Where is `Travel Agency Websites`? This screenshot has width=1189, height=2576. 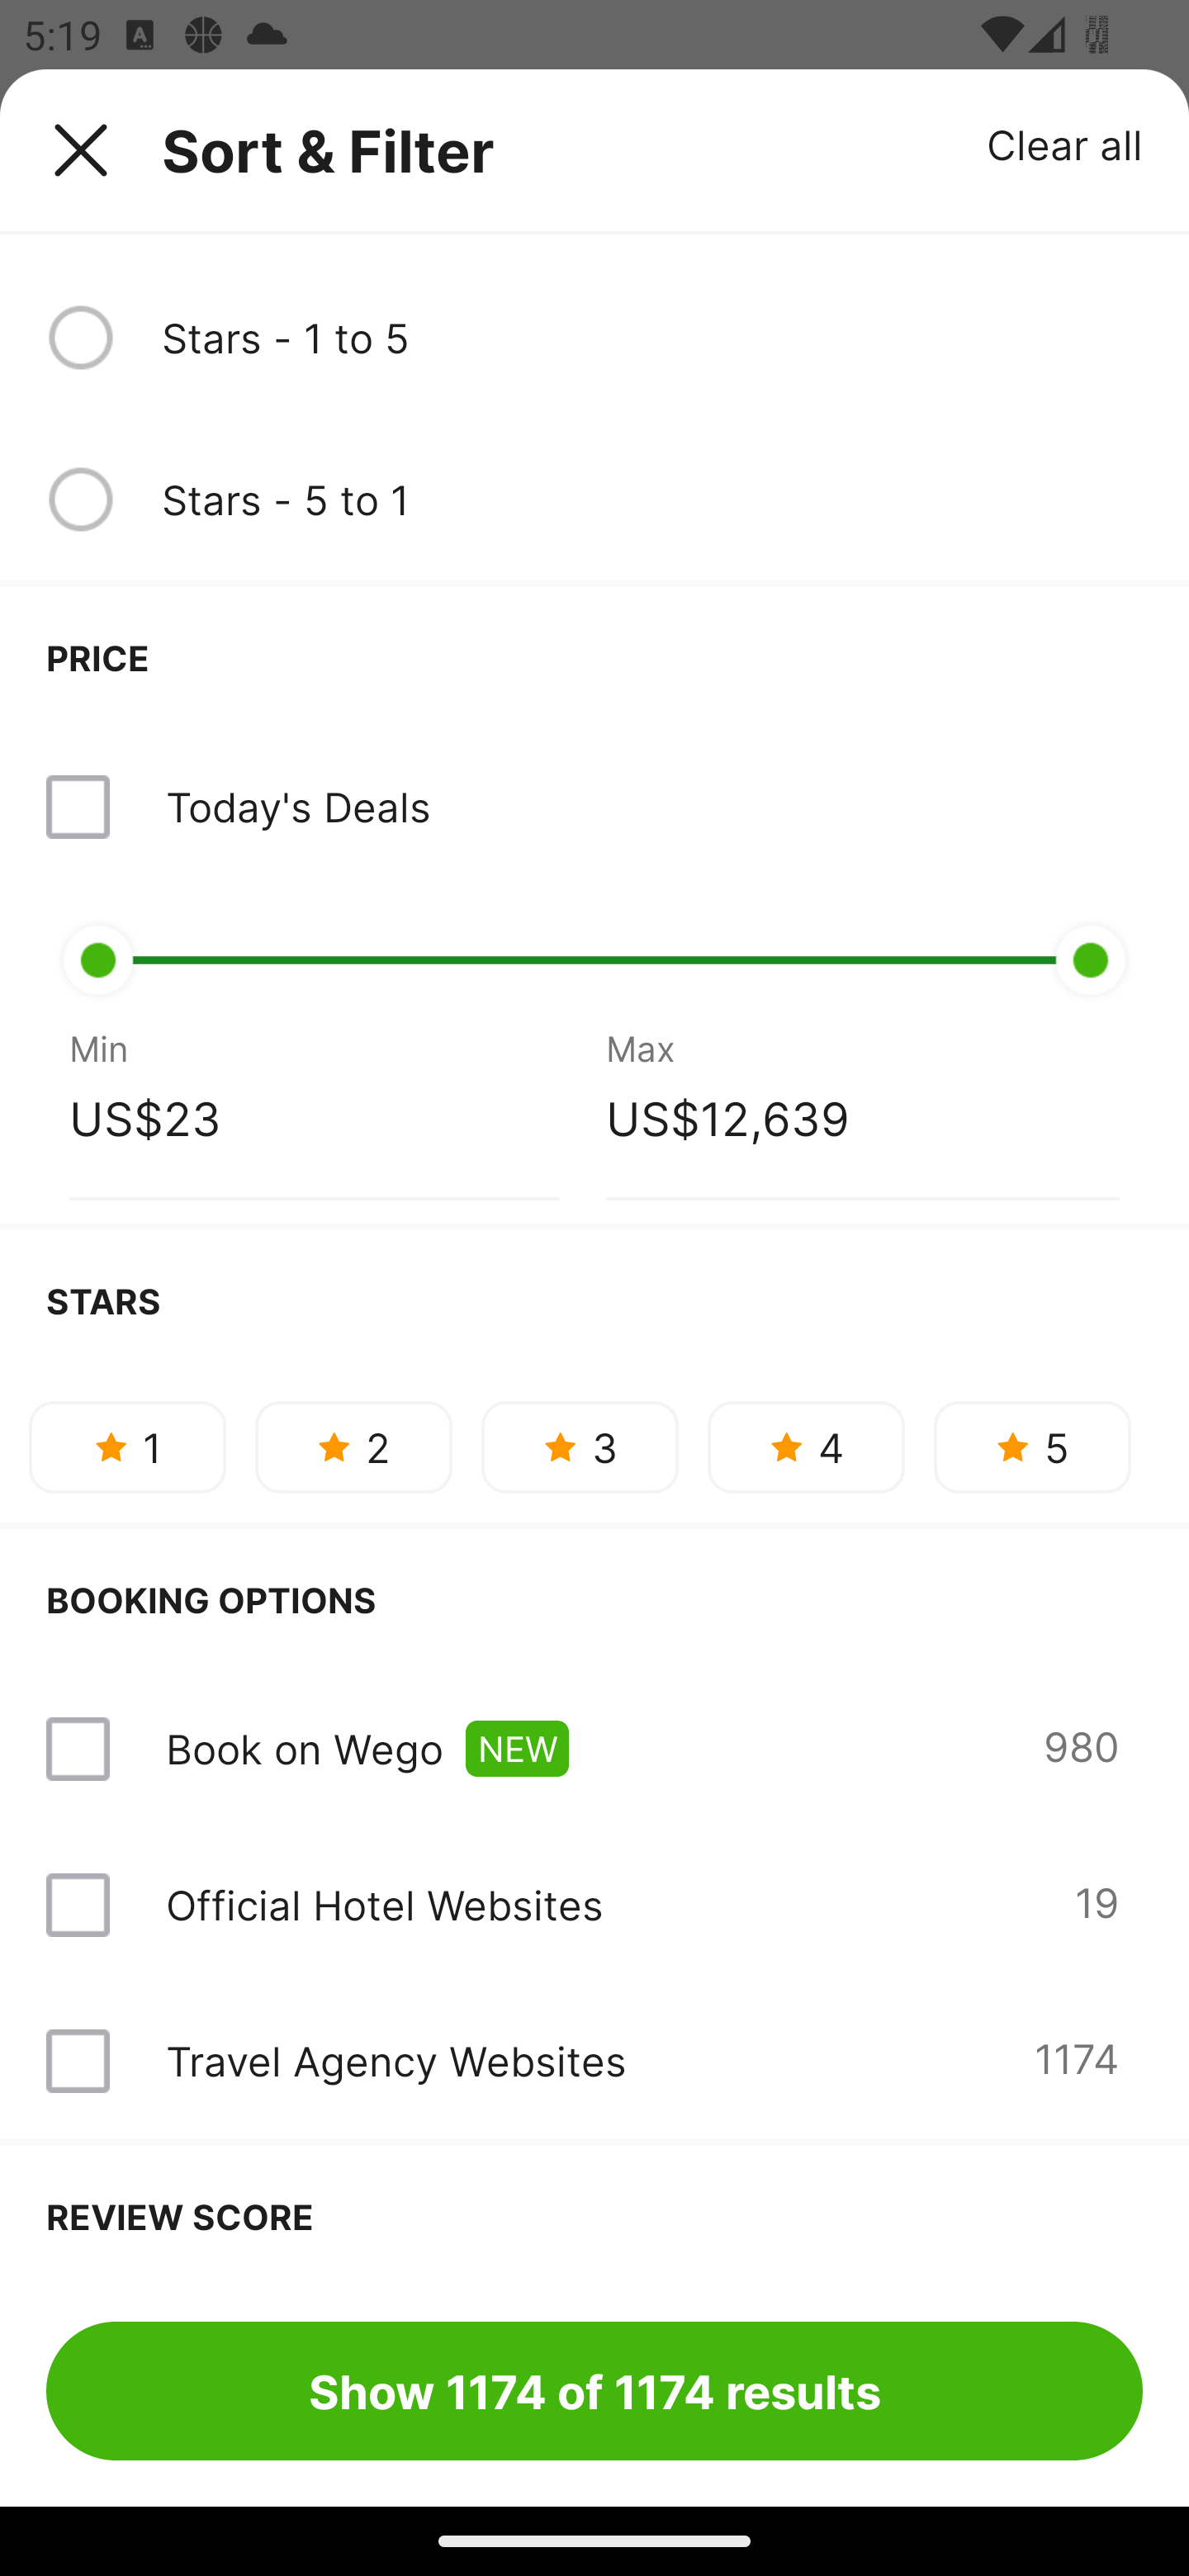 Travel Agency Websites is located at coordinates (395, 2061).